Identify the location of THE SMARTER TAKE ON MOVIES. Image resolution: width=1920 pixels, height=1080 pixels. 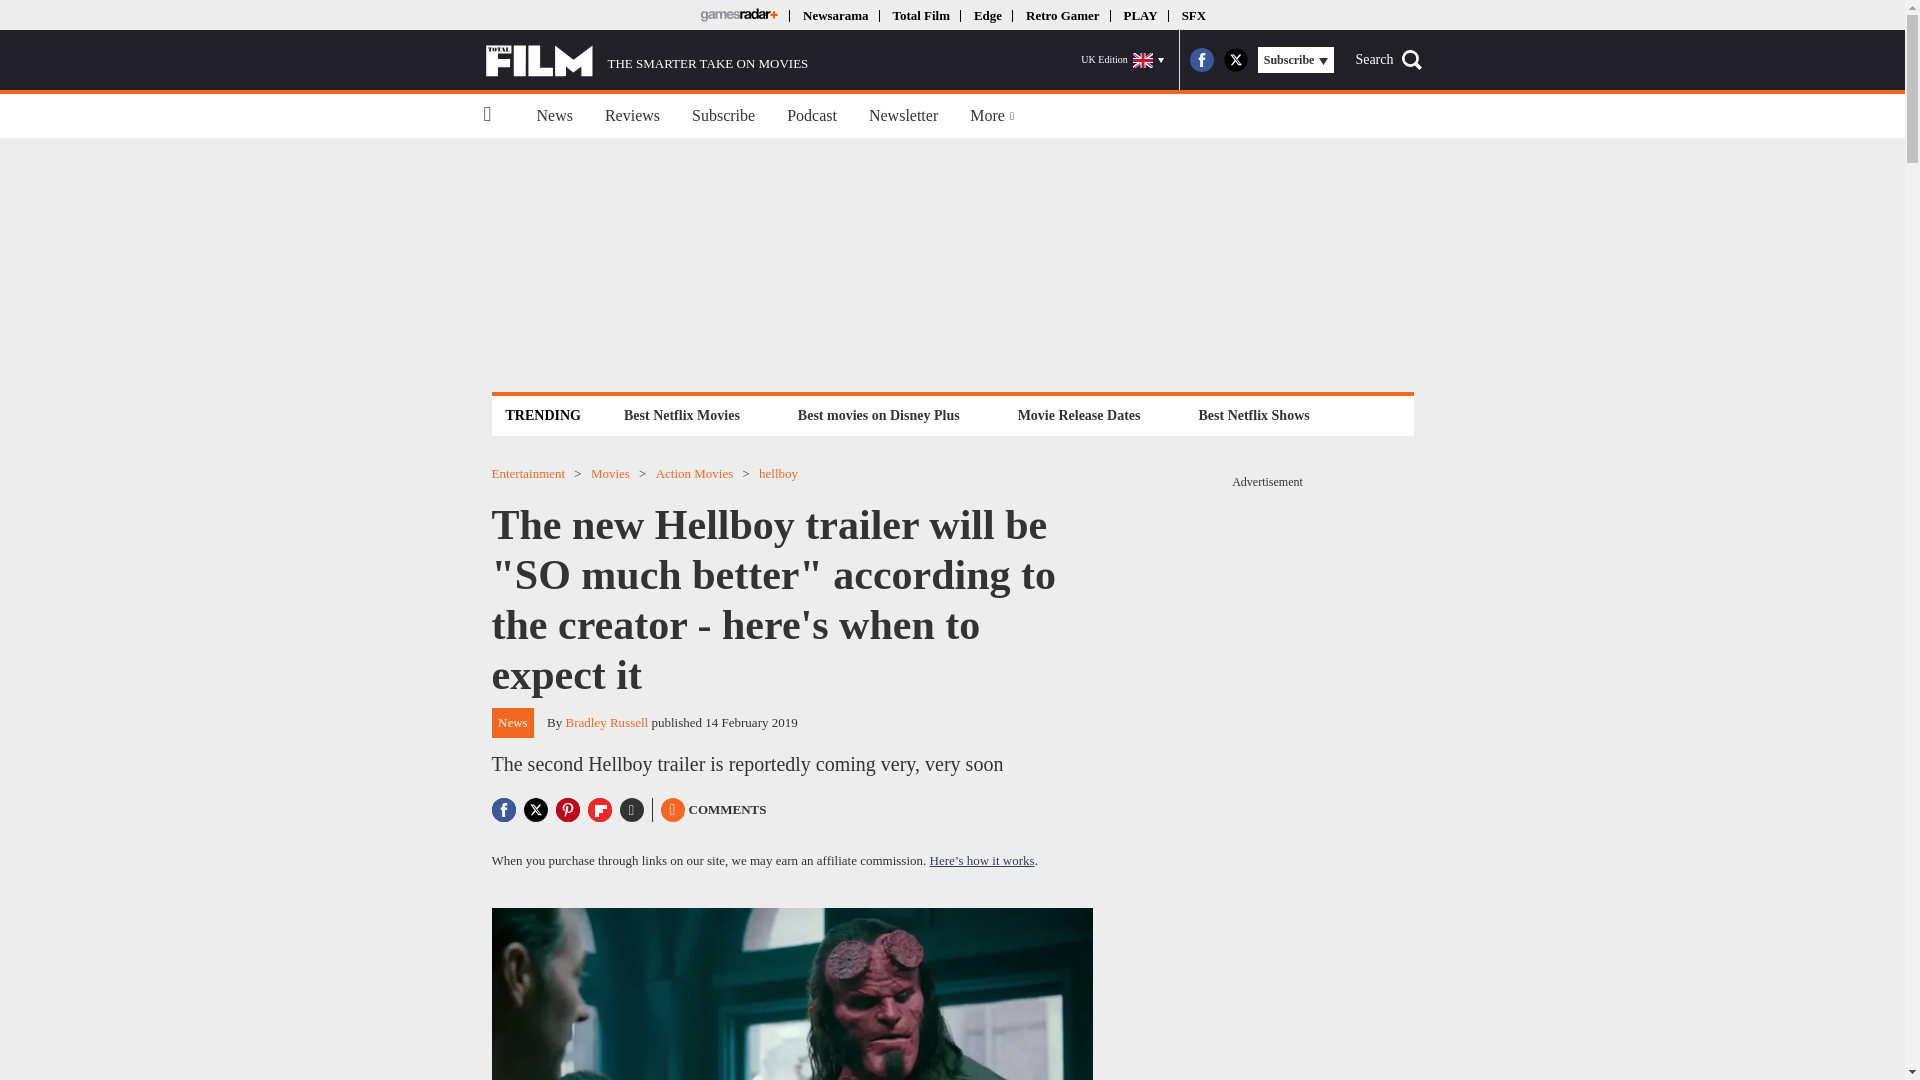
(646, 60).